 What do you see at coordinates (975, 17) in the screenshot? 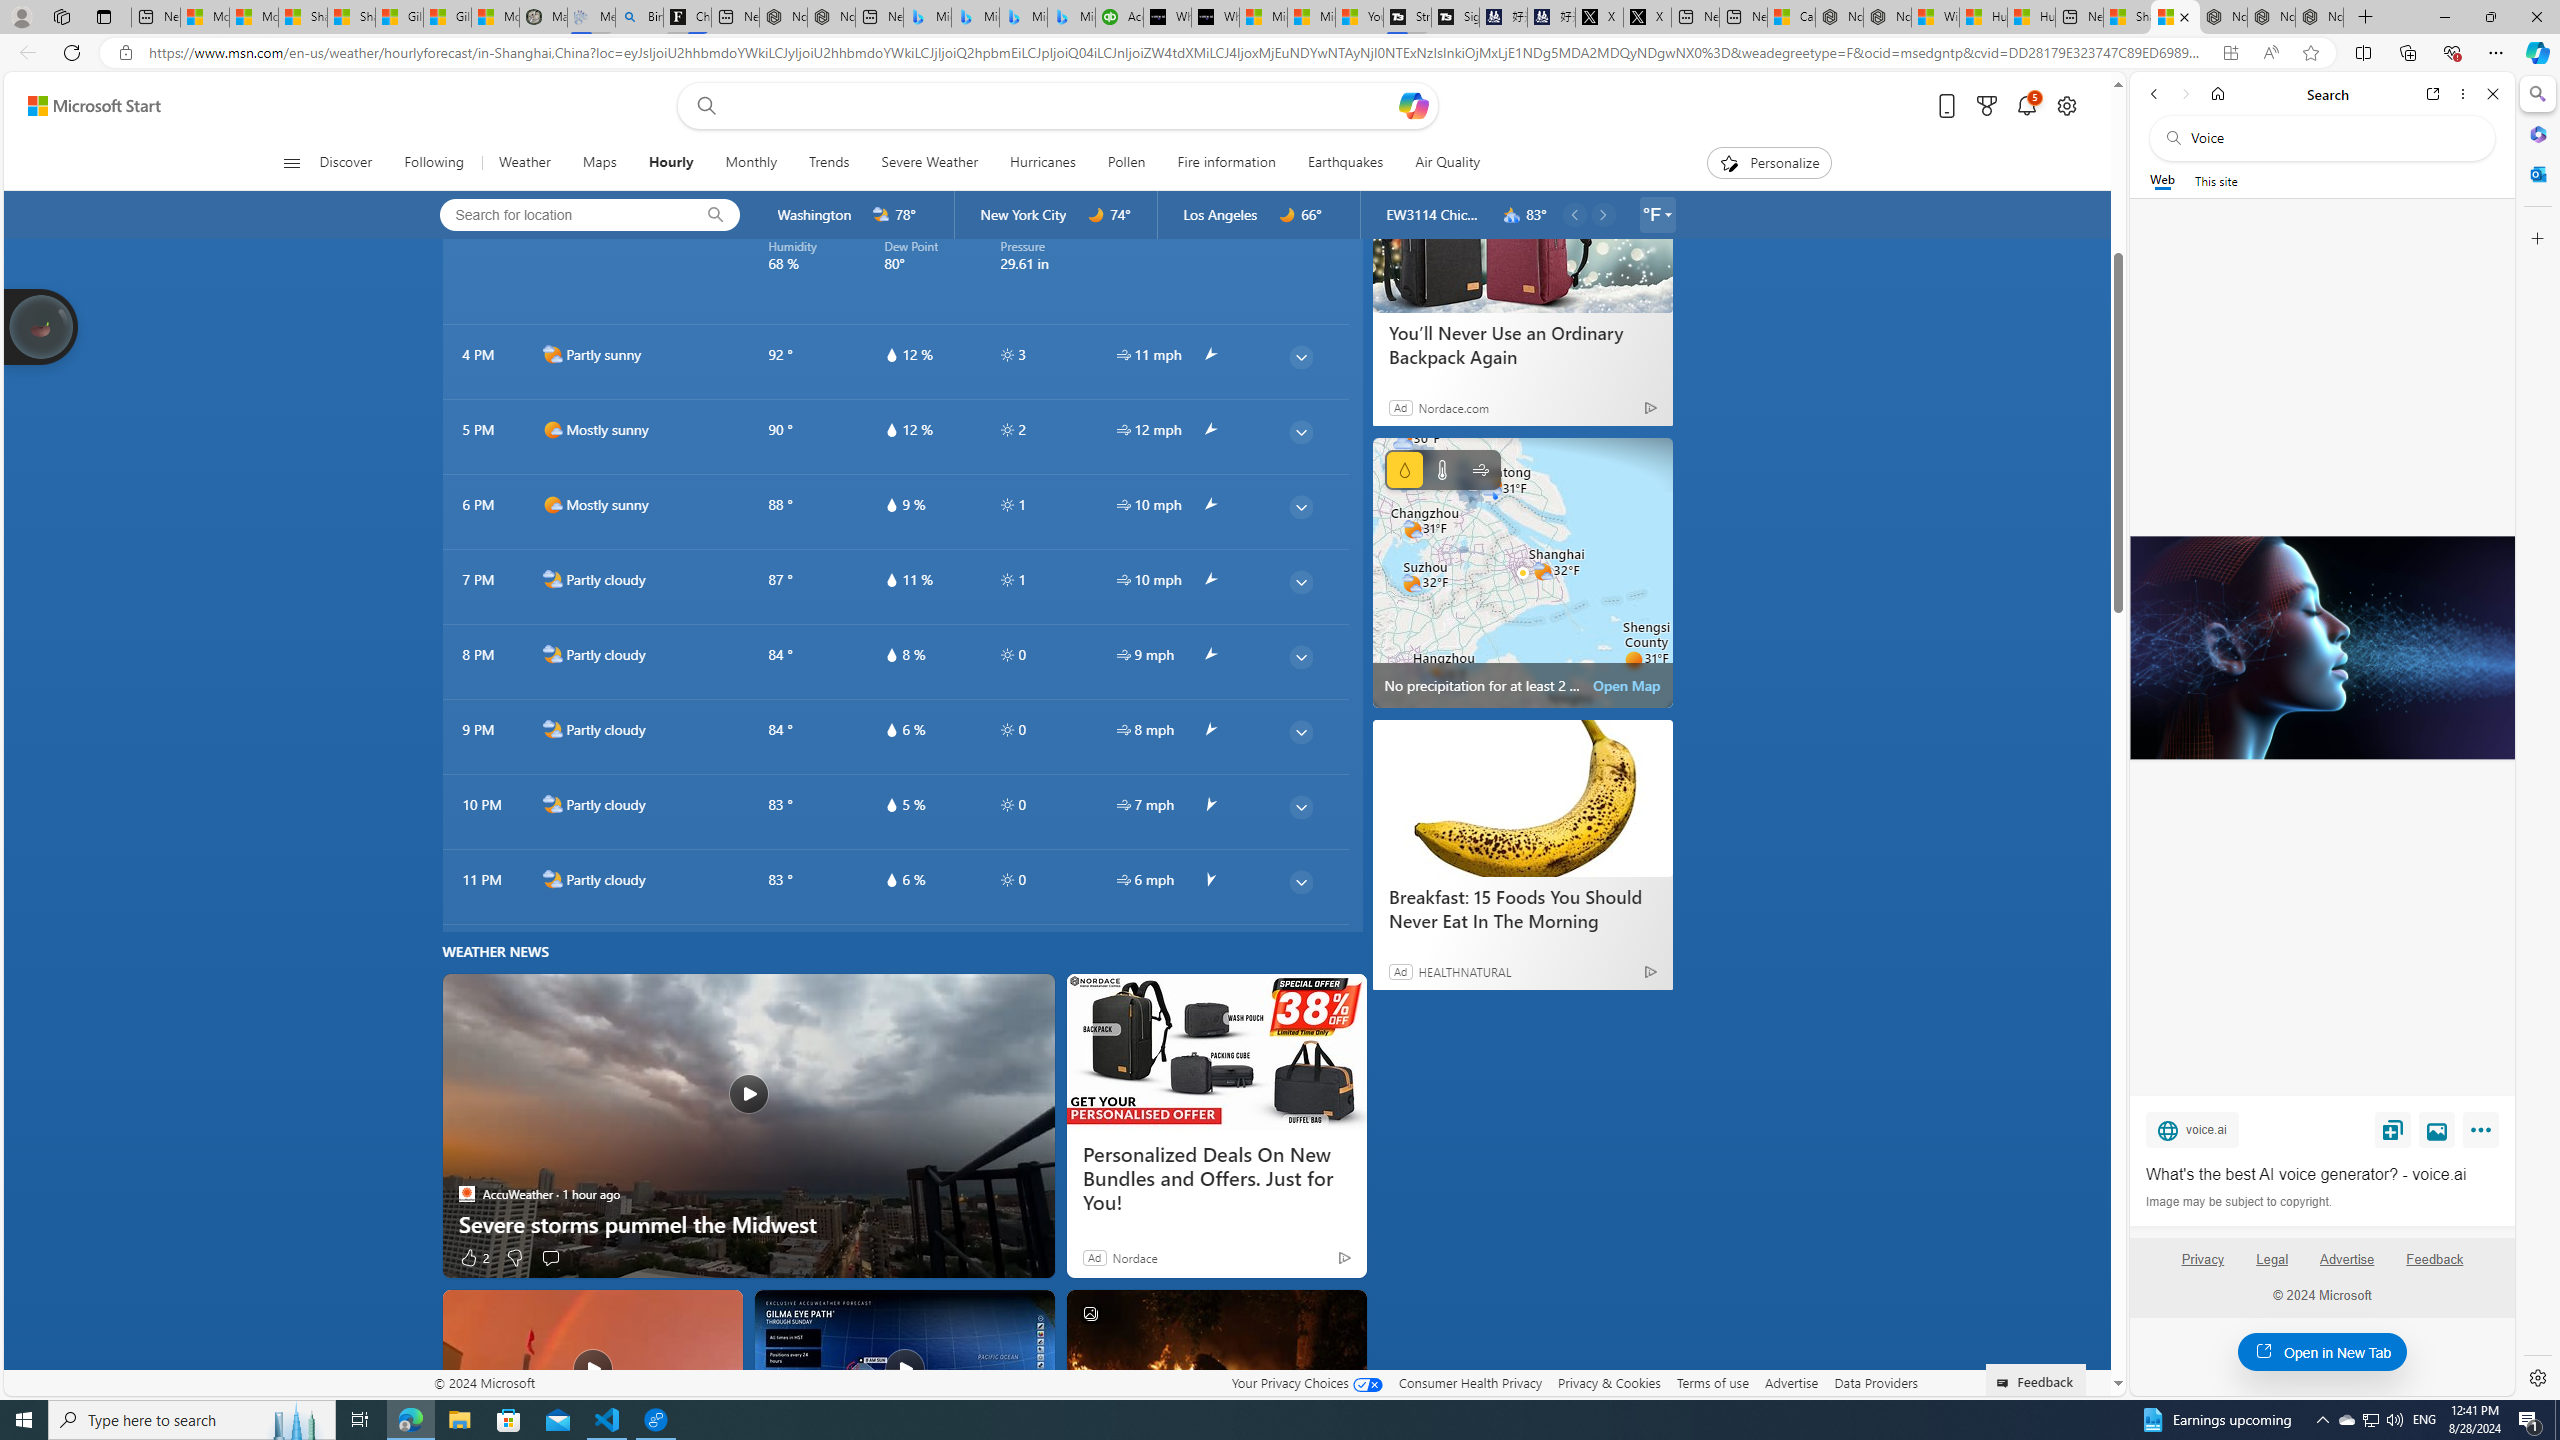
I see `Microsoft Bing Travel - Stays in Bangkok, Bangkok, Thailand` at bounding box center [975, 17].